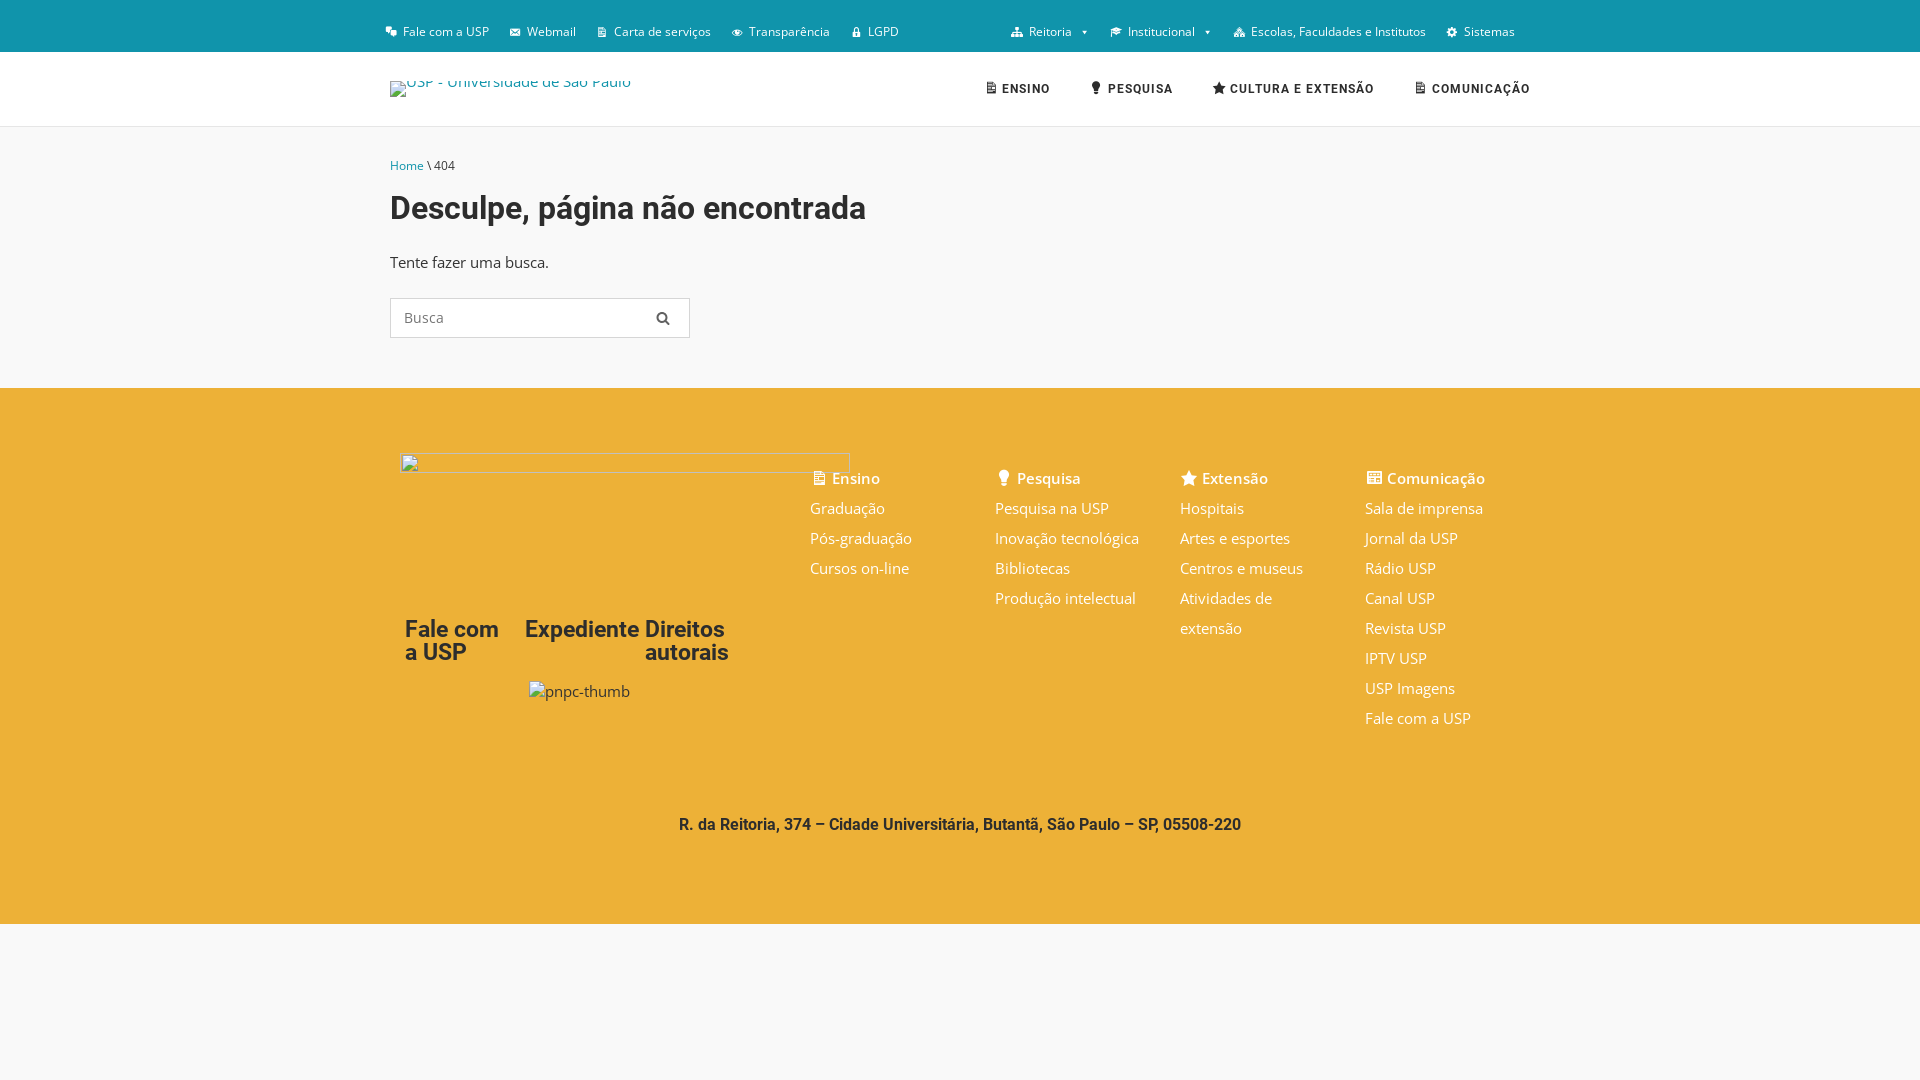 The width and height of the screenshot is (1920, 1080). What do you see at coordinates (1418, 718) in the screenshot?
I see `Fale com a USP` at bounding box center [1418, 718].